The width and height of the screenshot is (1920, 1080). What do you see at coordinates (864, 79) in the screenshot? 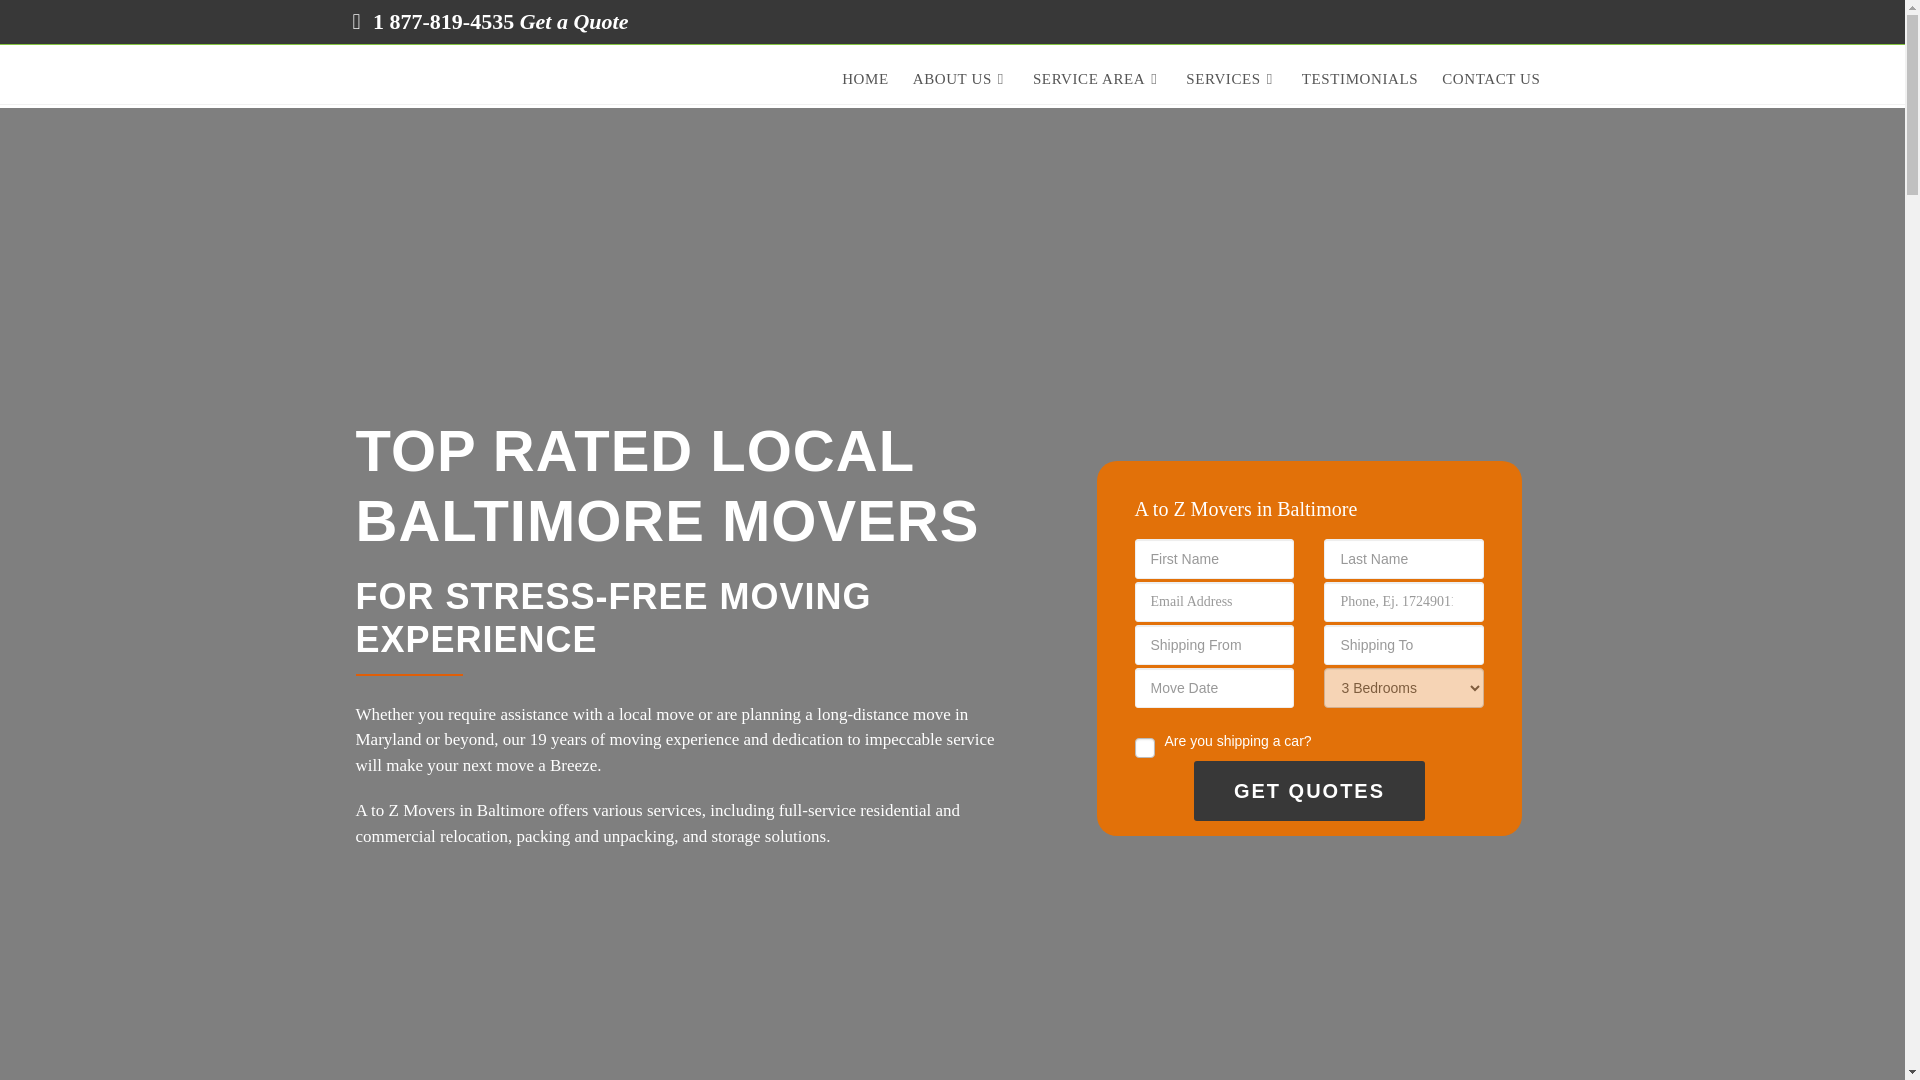
I see `HOME` at bounding box center [864, 79].